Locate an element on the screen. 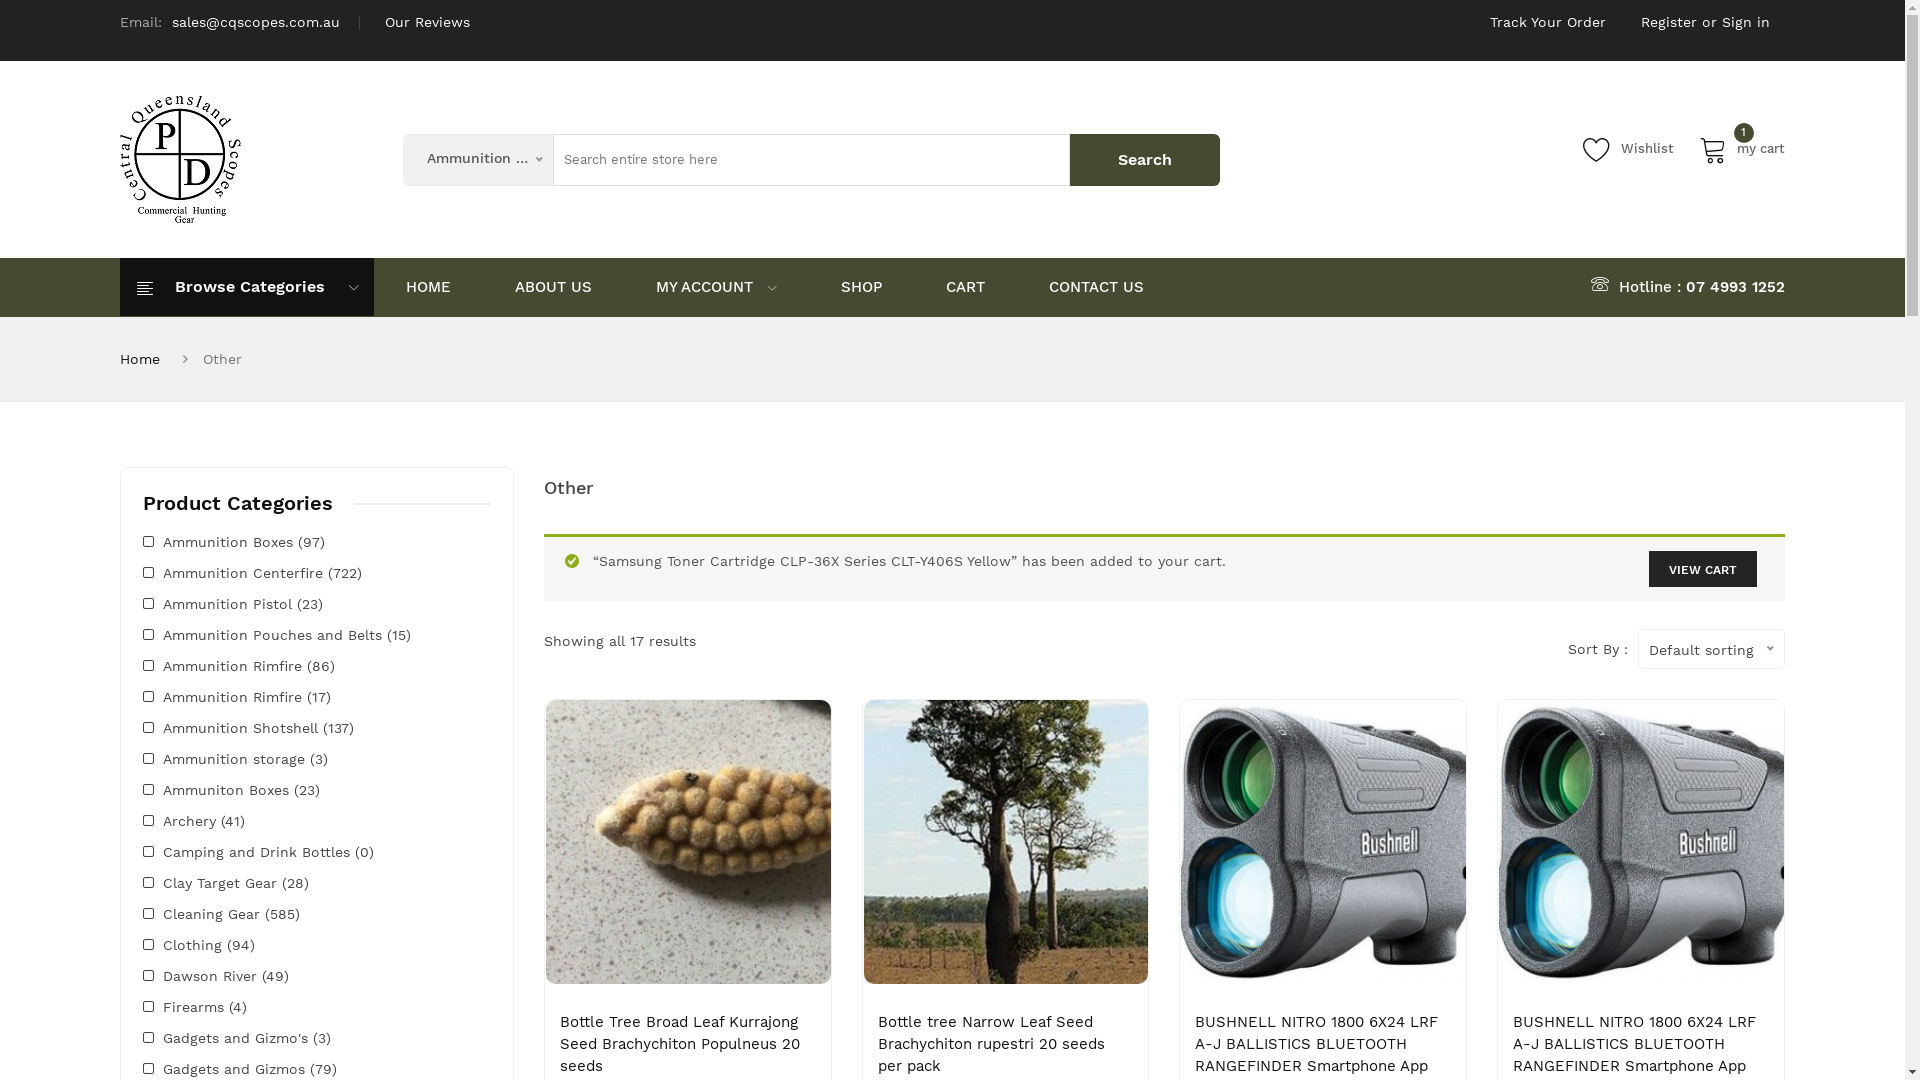 This screenshot has height=1080, width=1920. Clay Target Gear is located at coordinates (210, 882).